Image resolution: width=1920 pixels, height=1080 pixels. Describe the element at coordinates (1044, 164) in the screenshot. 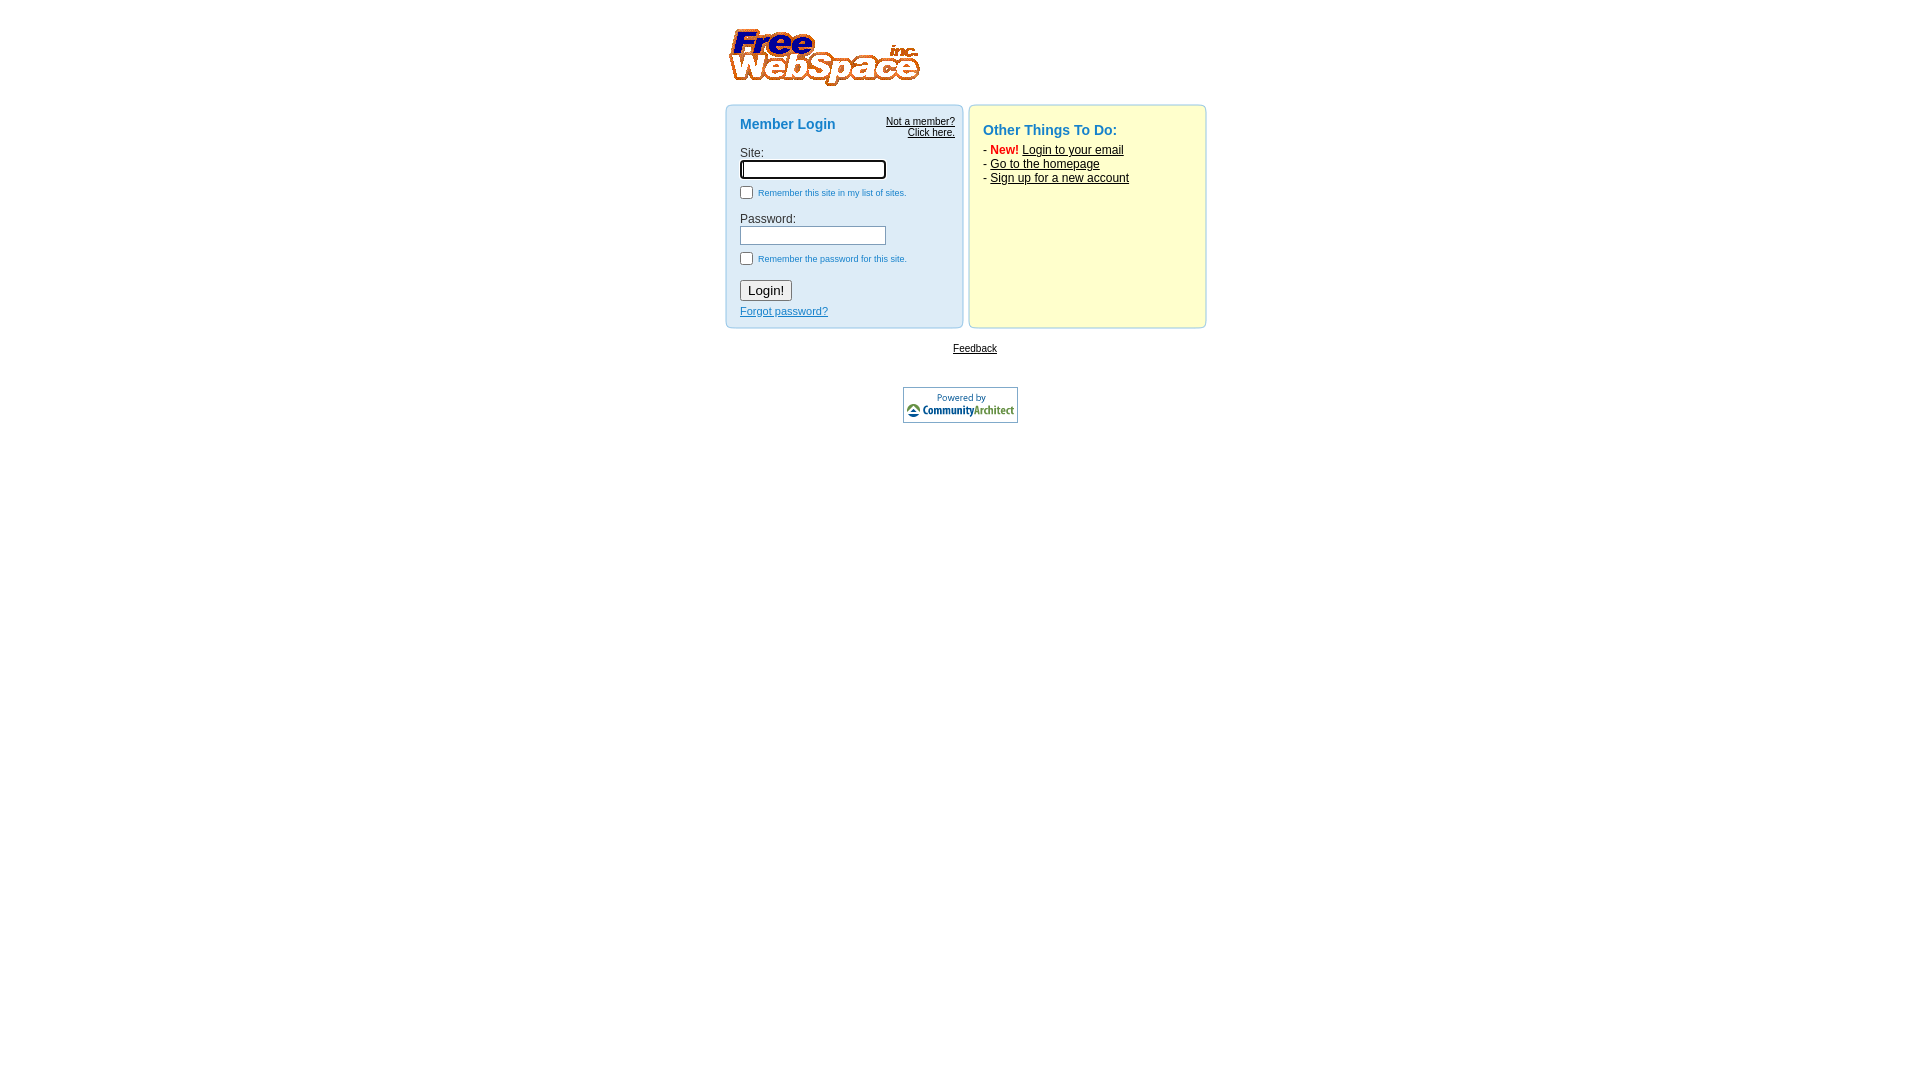

I see `Go to the homepage` at that location.